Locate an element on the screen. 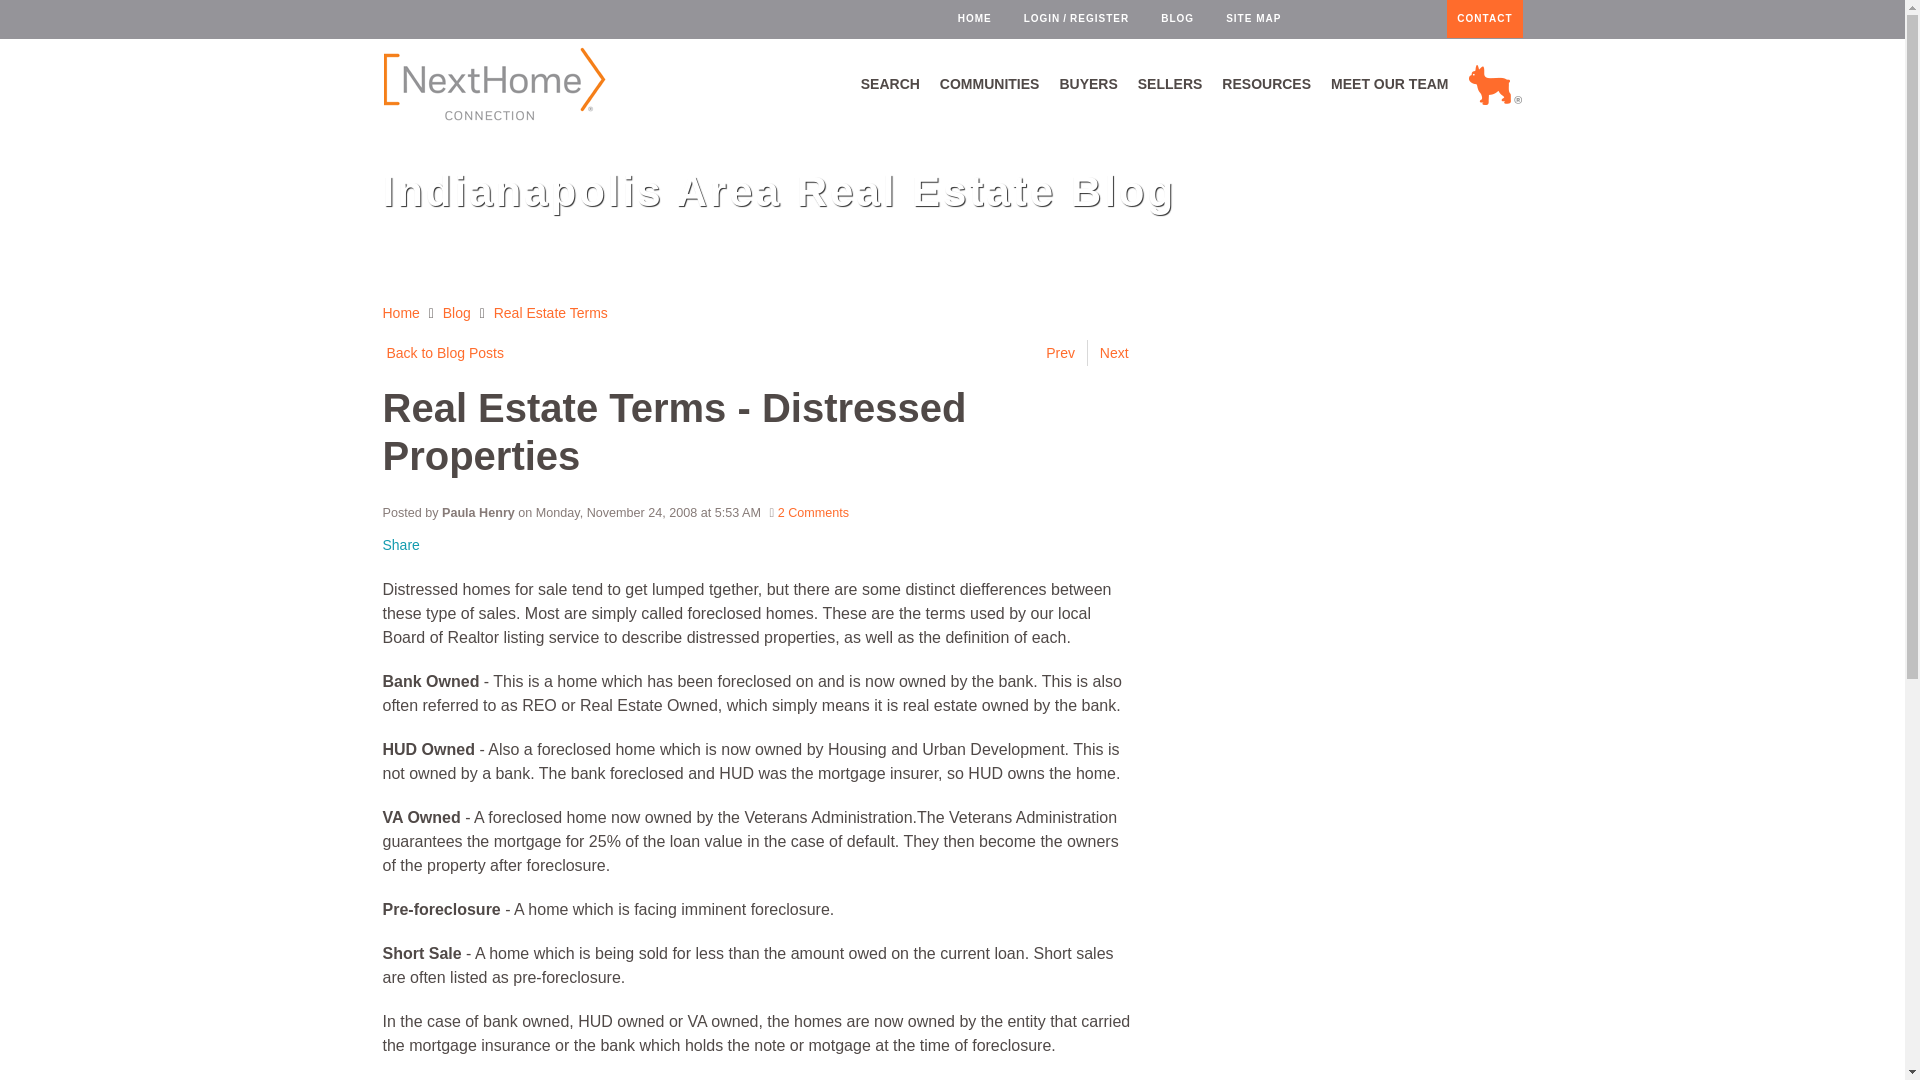 The height and width of the screenshot is (1080, 1920). Prev is located at coordinates (1065, 353).